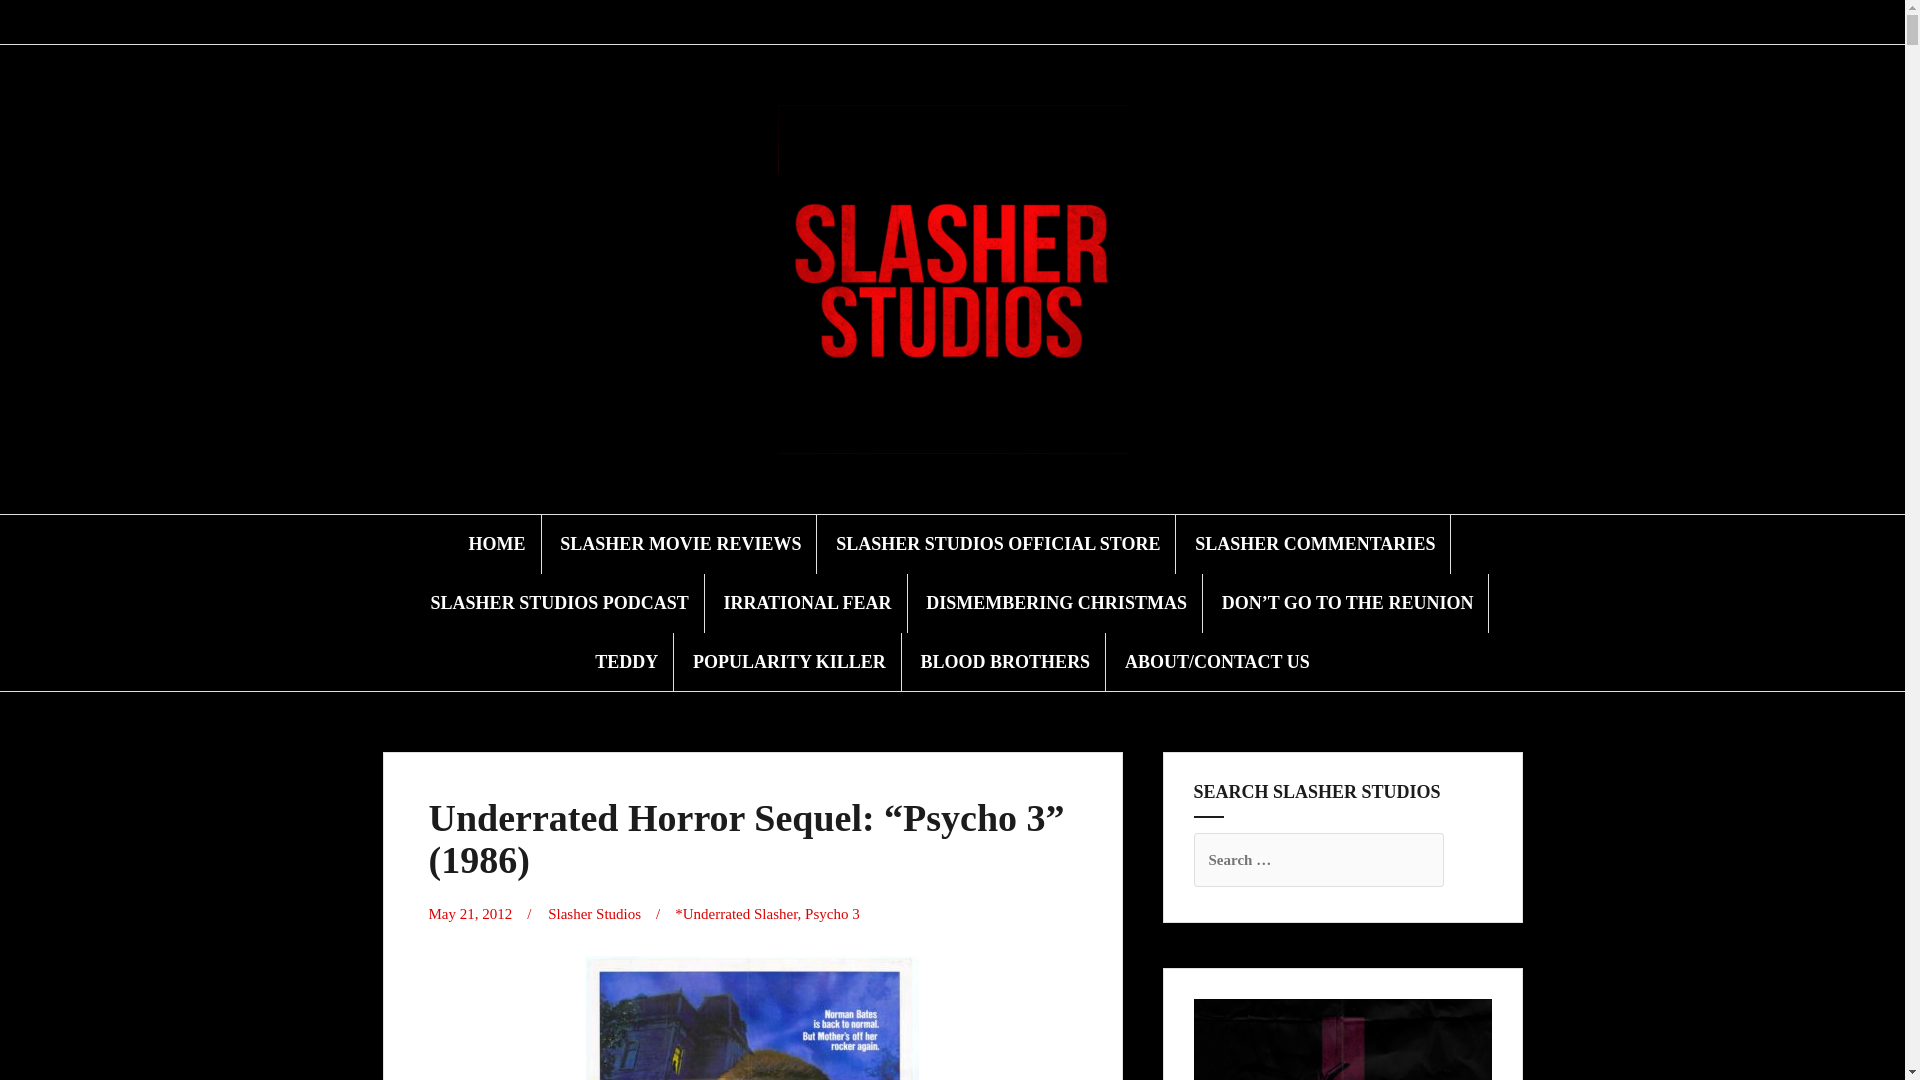  Describe the element at coordinates (892, 22) in the screenshot. I see `Slasher Commentaries` at that location.